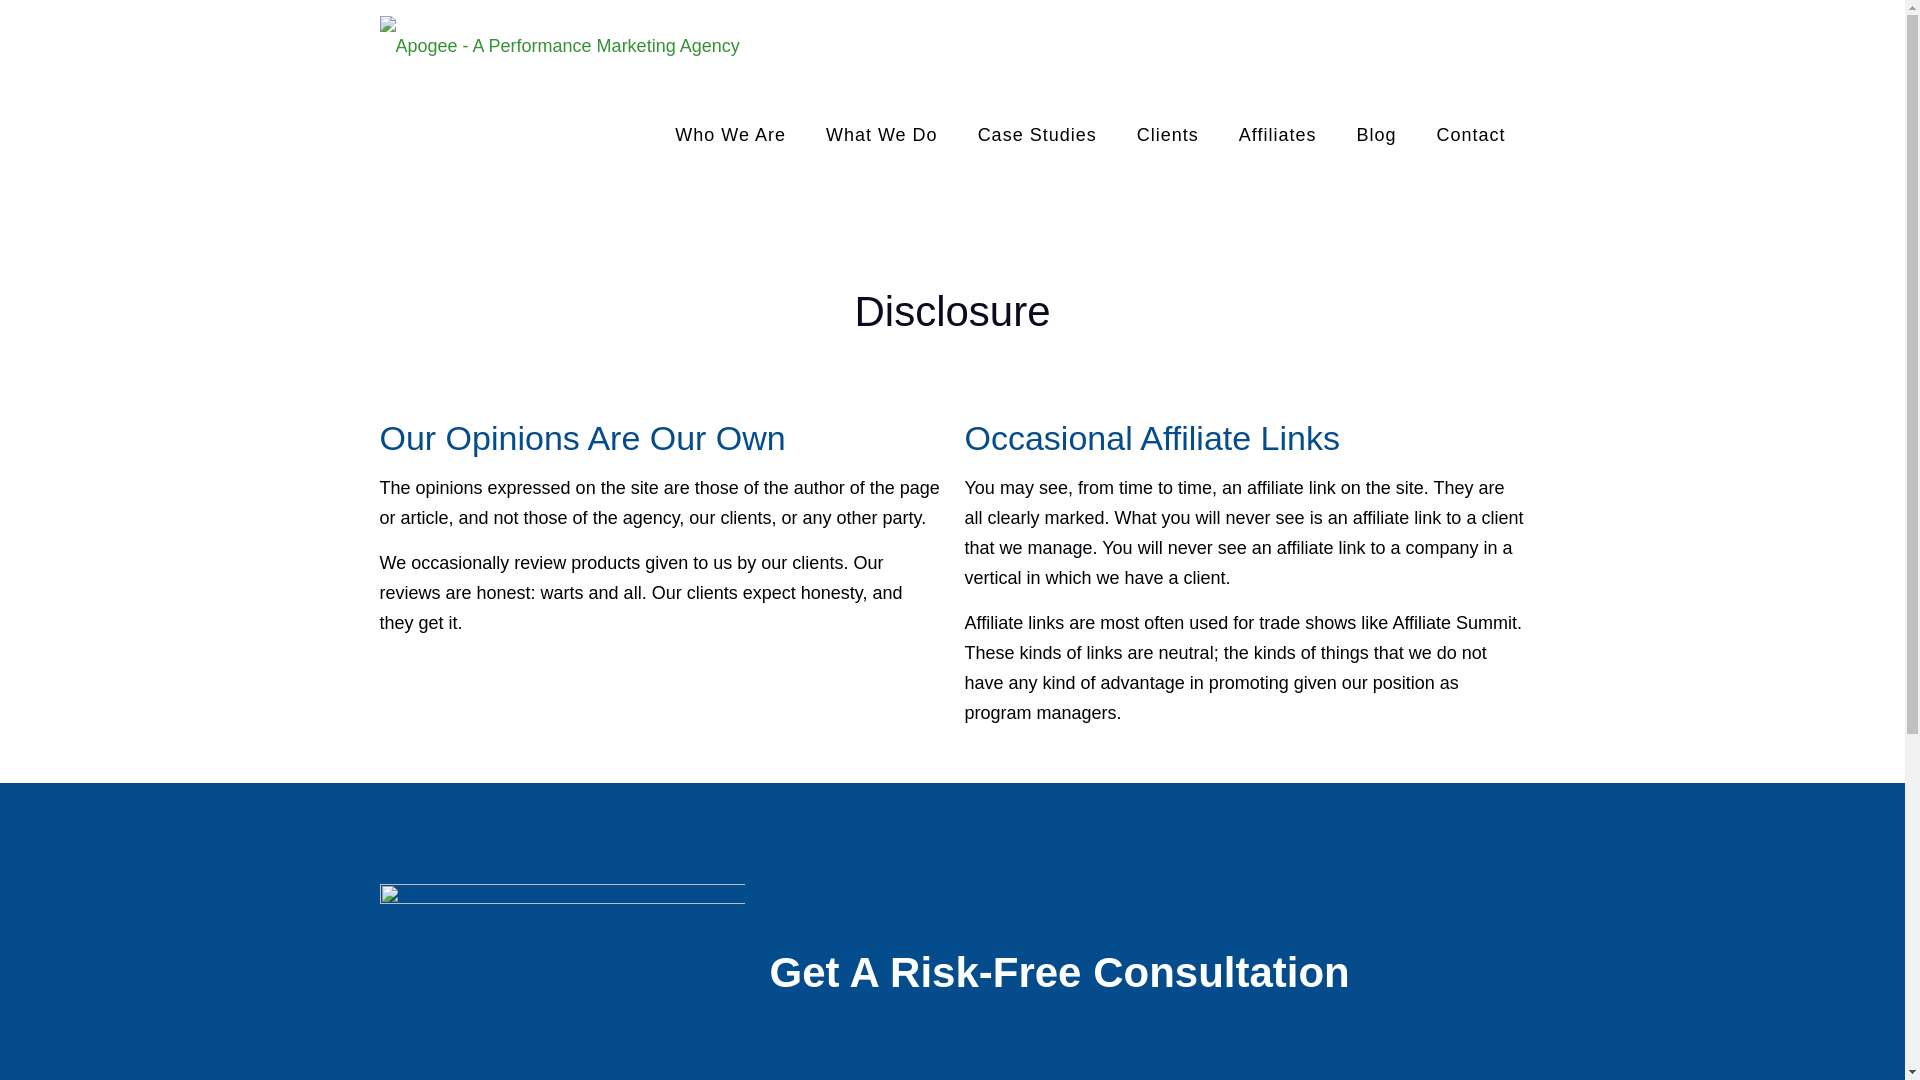 This screenshot has height=1080, width=1920. What do you see at coordinates (1038, 134) in the screenshot?
I see `Case Studies` at bounding box center [1038, 134].